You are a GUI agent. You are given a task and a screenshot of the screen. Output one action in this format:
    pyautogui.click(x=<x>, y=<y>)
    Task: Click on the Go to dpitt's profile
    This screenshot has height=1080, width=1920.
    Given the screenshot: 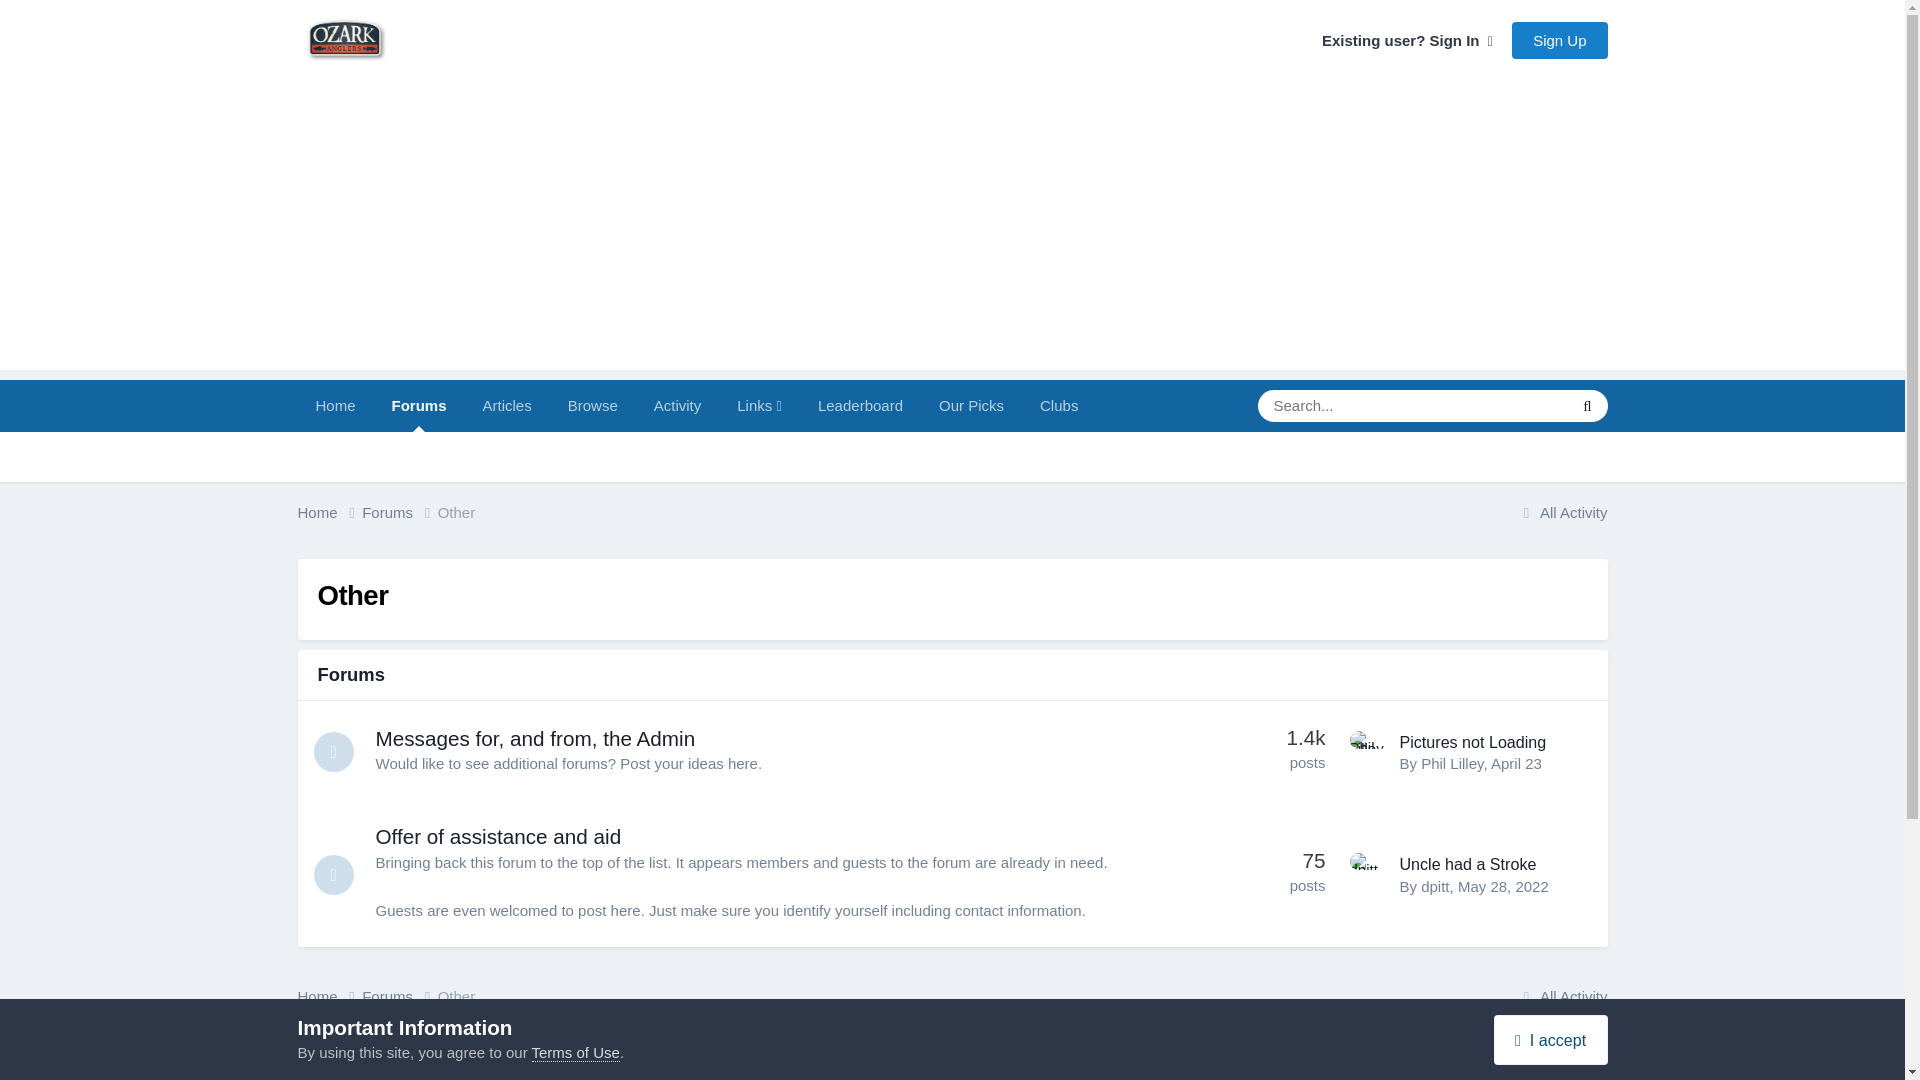 What is the action you would take?
    pyautogui.click(x=1434, y=886)
    